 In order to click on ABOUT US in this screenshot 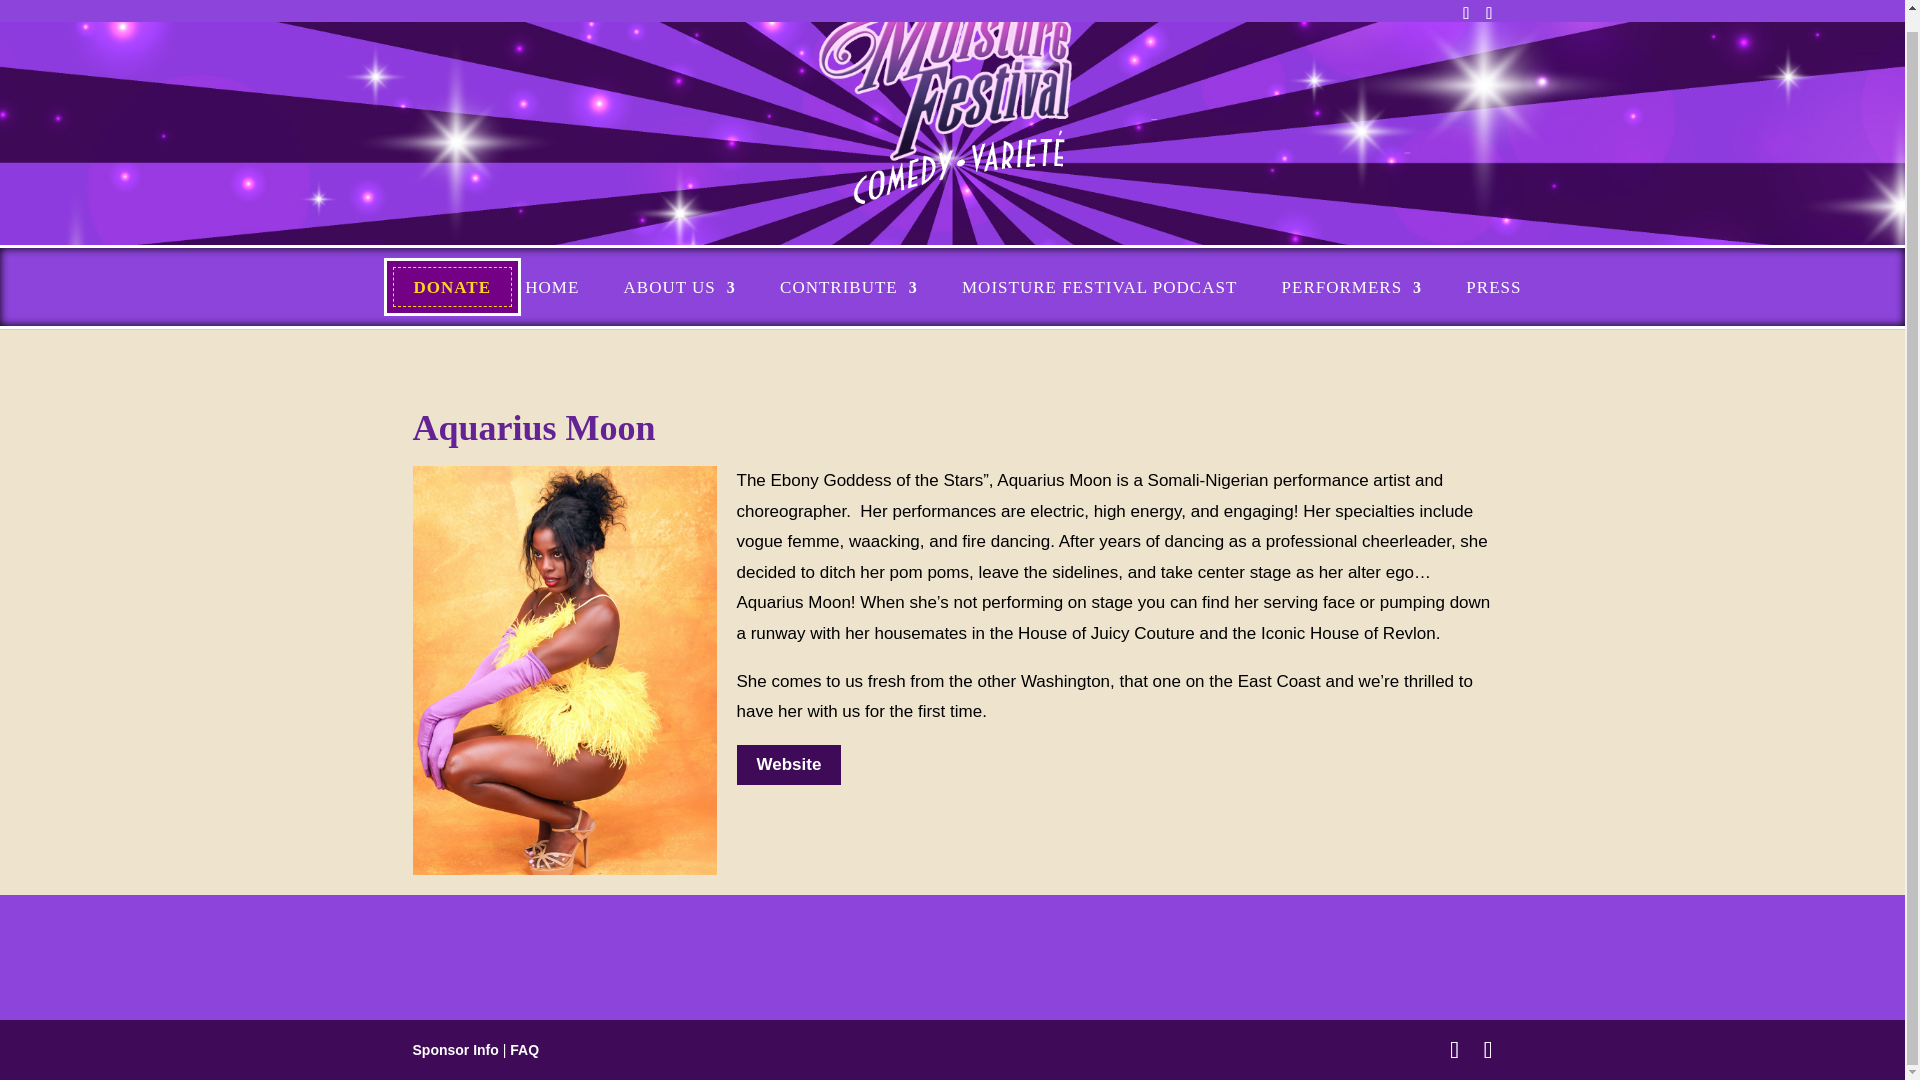, I will do `click(680, 287)`.